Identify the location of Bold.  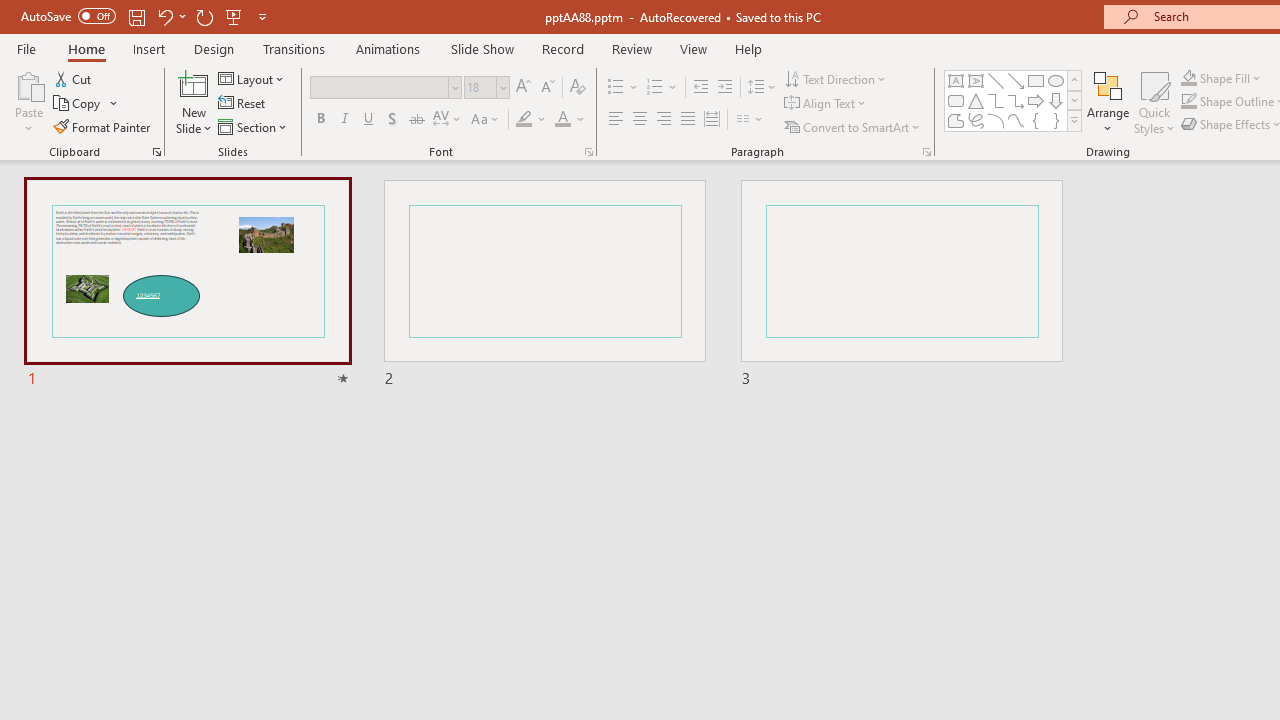
(320, 120).